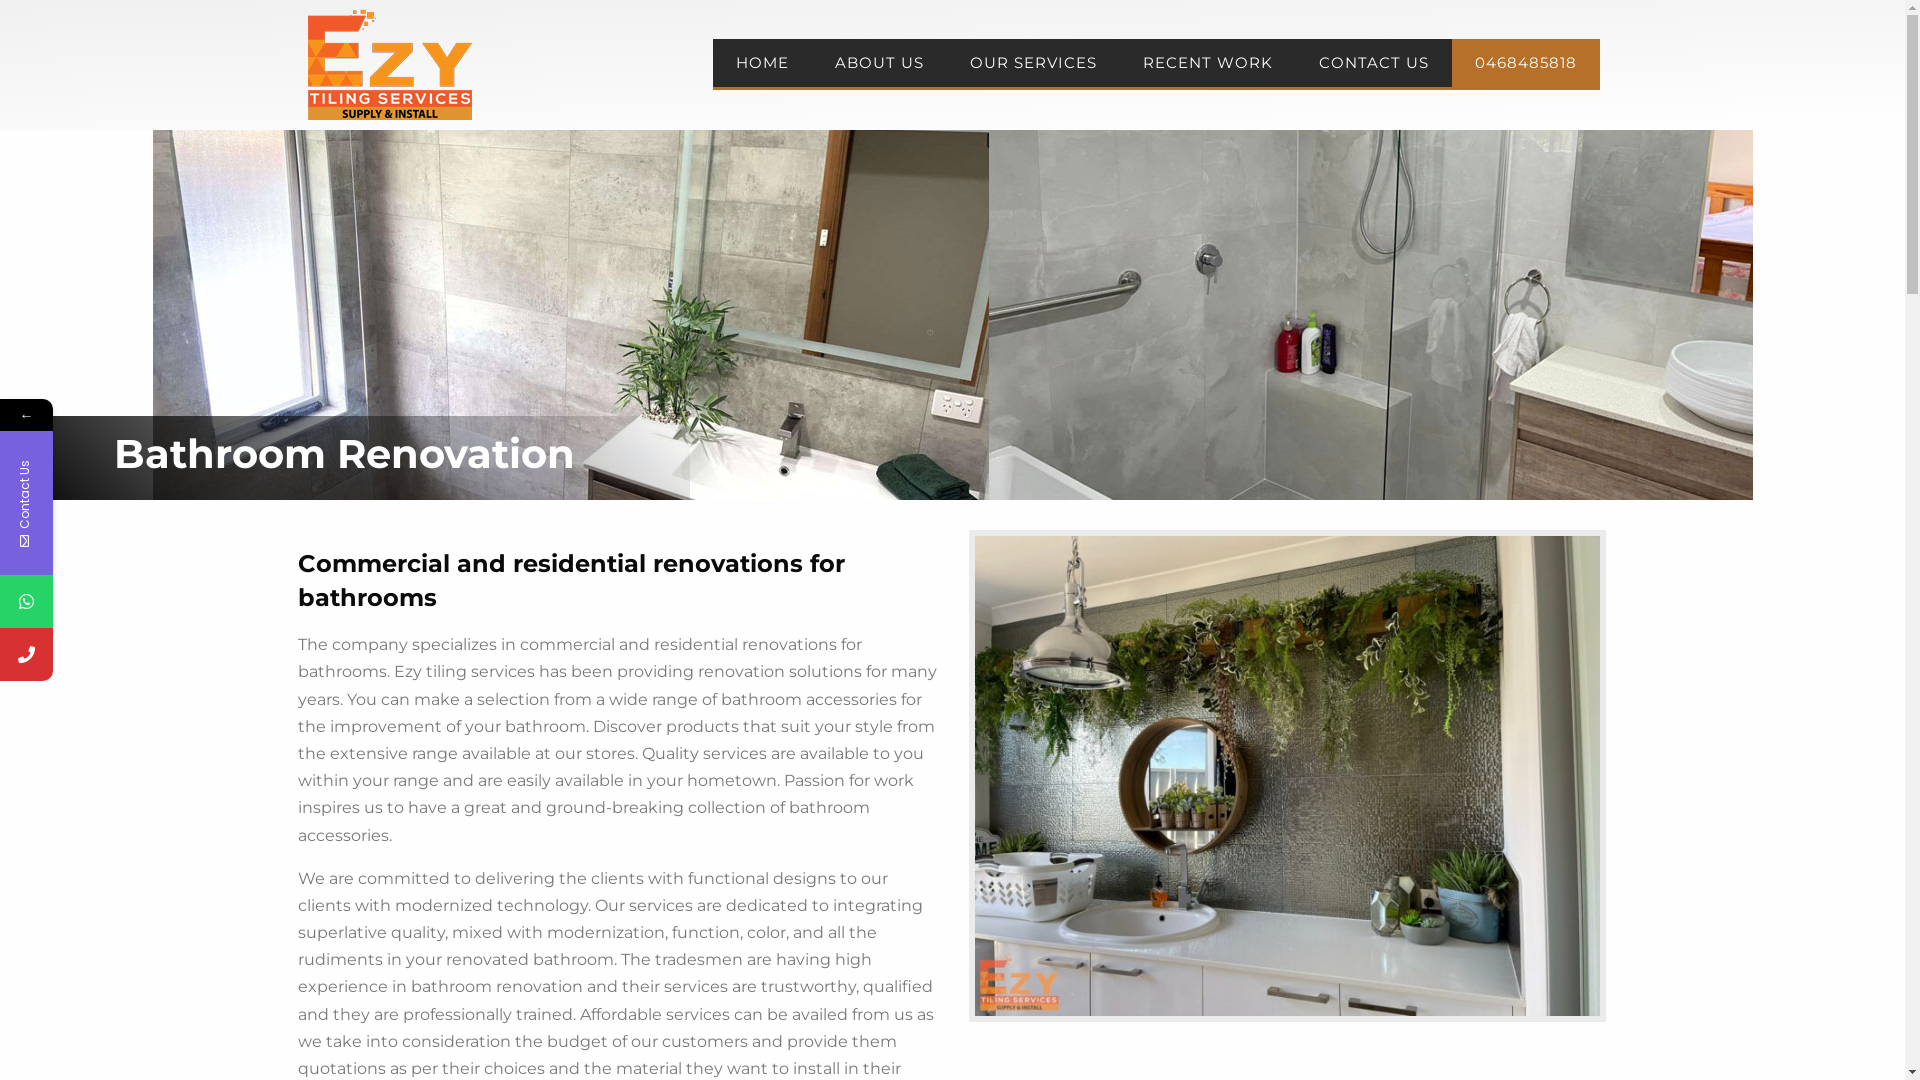  What do you see at coordinates (122, 654) in the screenshot?
I see `Phone` at bounding box center [122, 654].